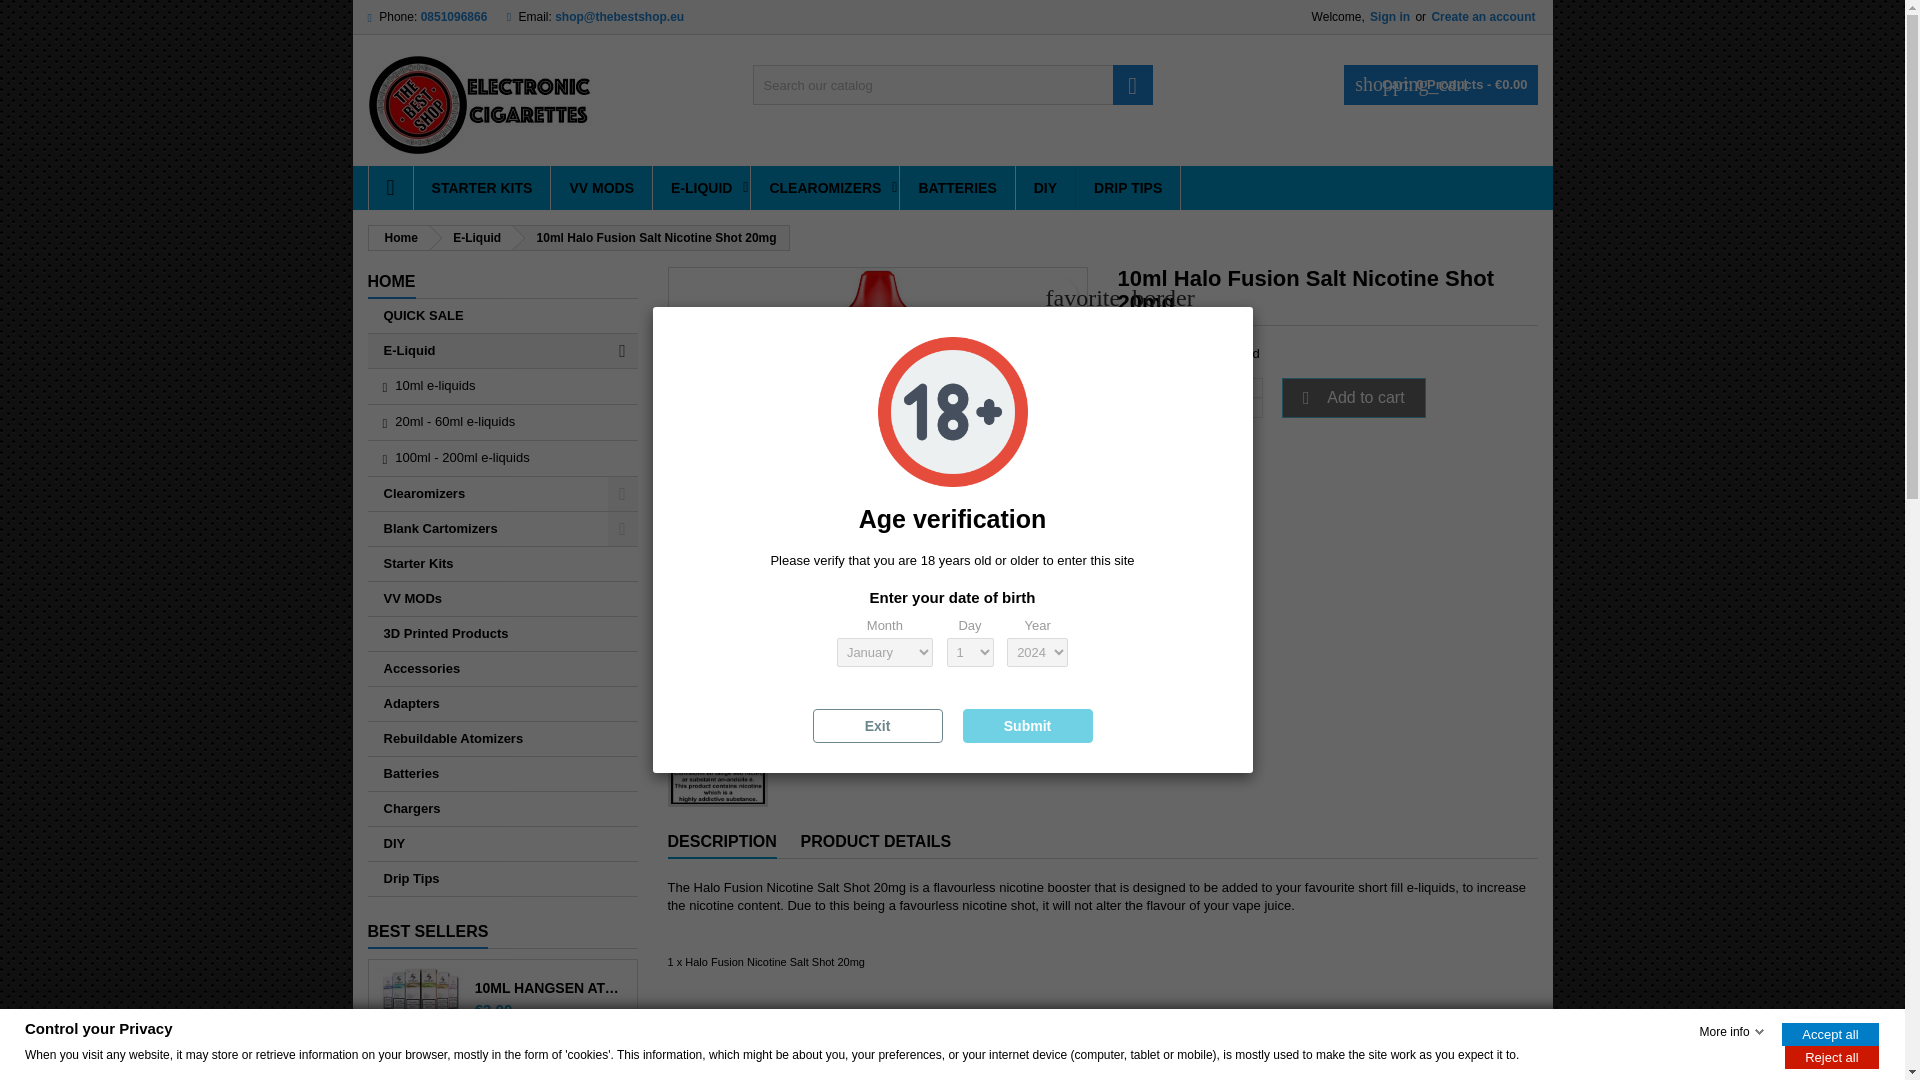  I want to click on E-LIQUID, so click(701, 188).